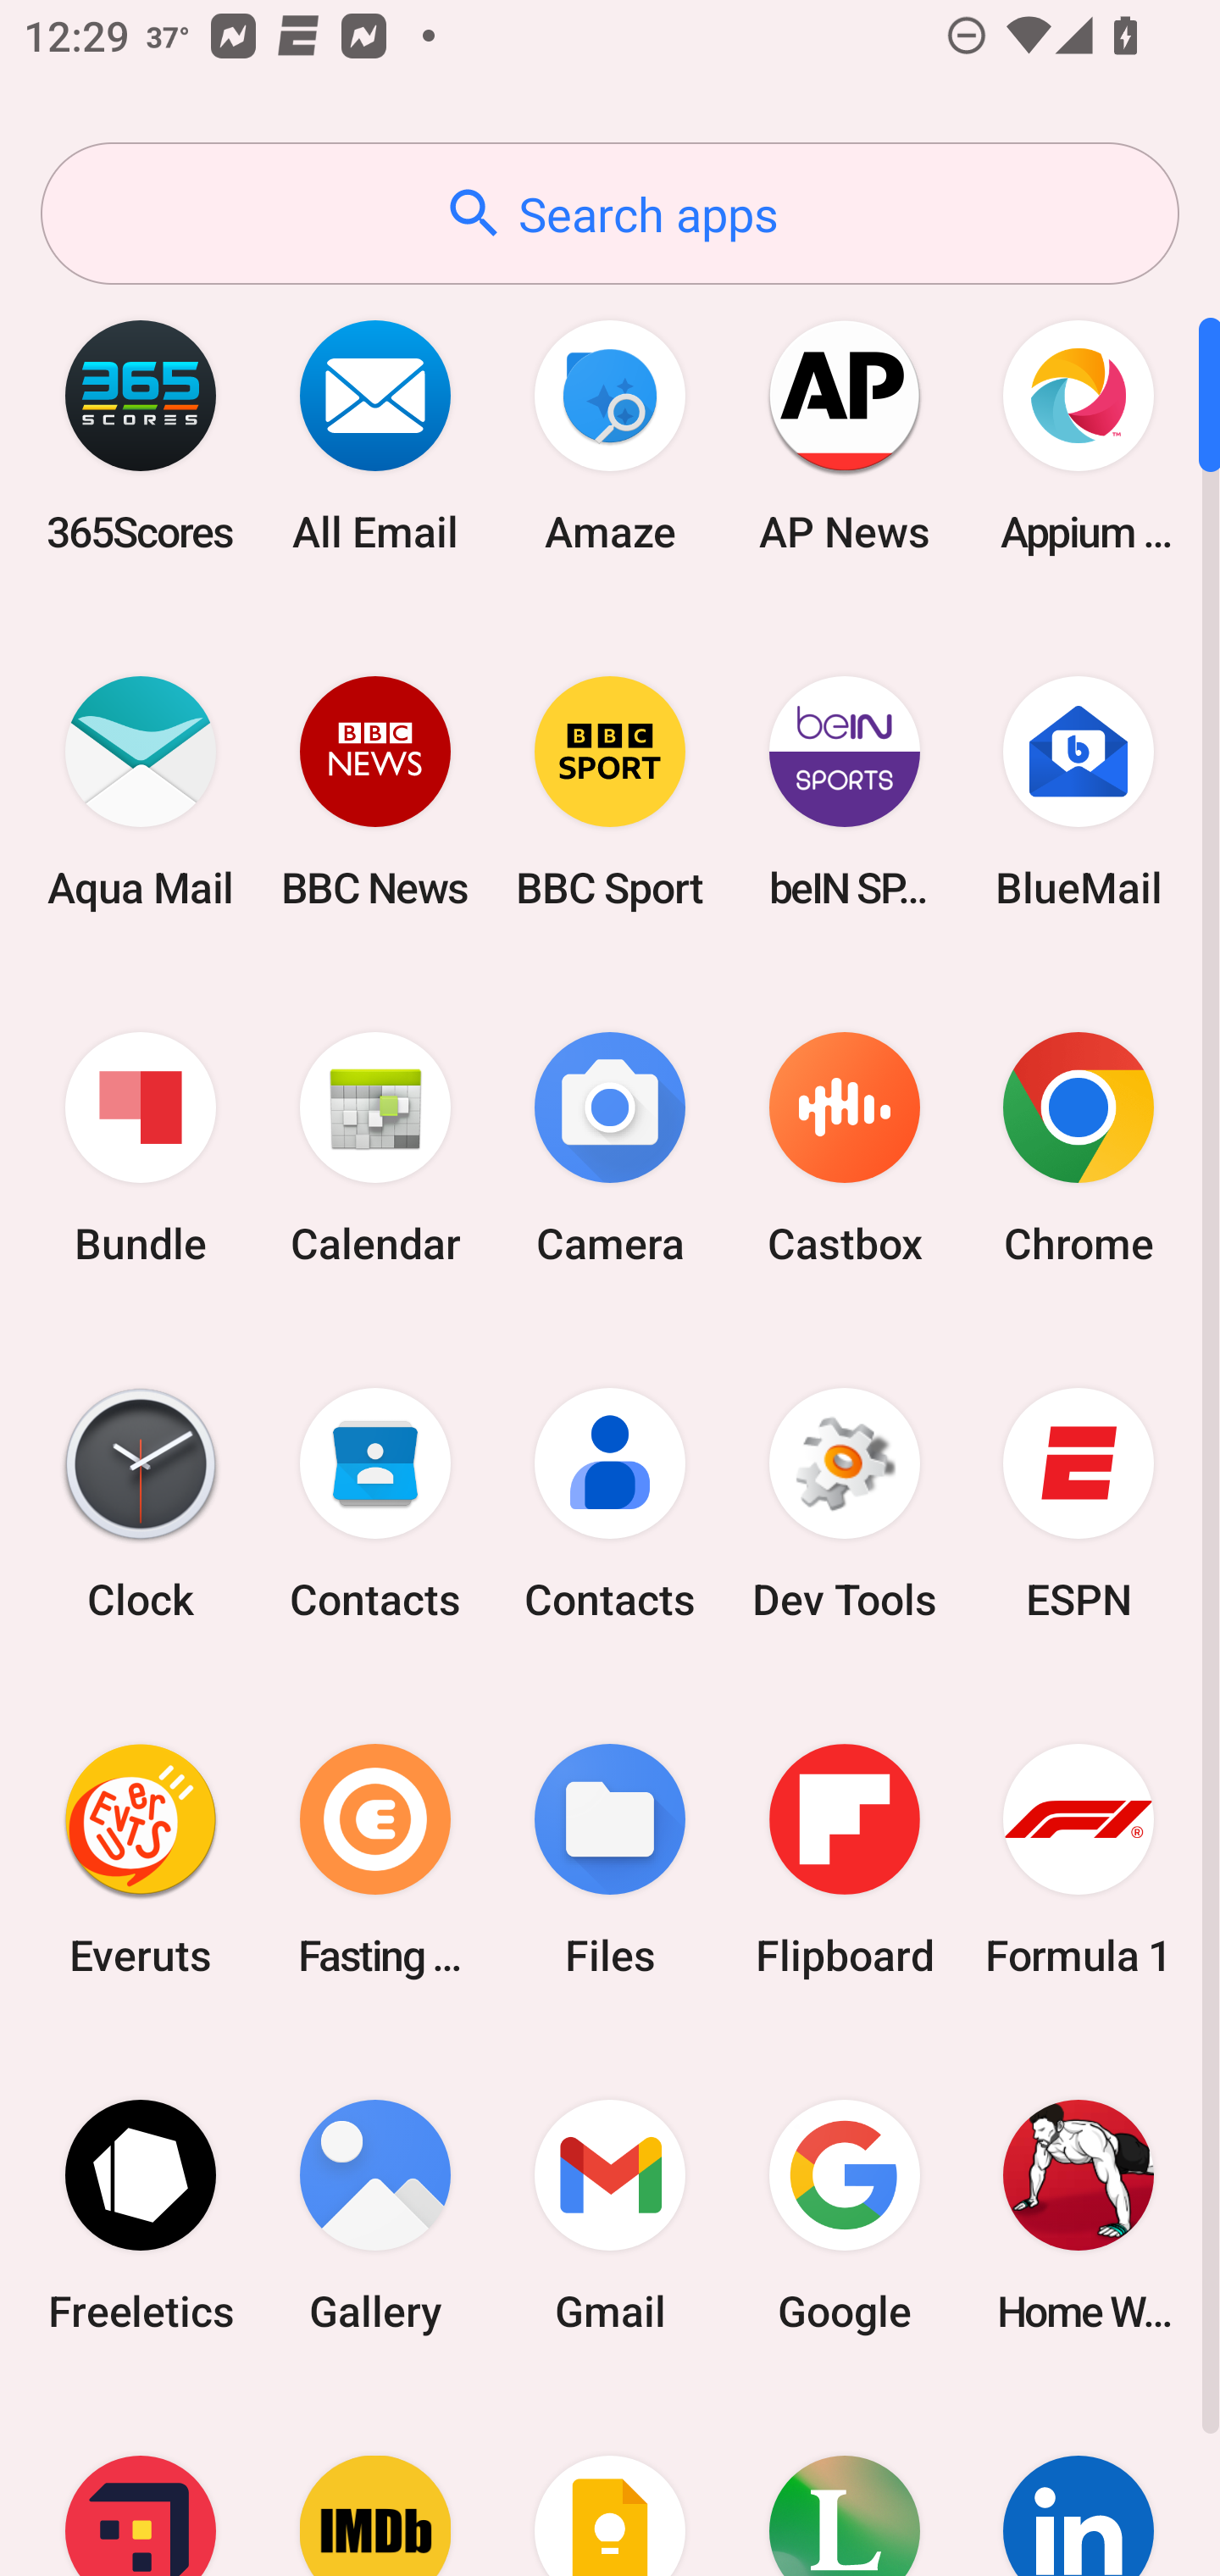 The image size is (1220, 2576). Describe the element at coordinates (375, 1504) in the screenshot. I see `Contacts` at that location.